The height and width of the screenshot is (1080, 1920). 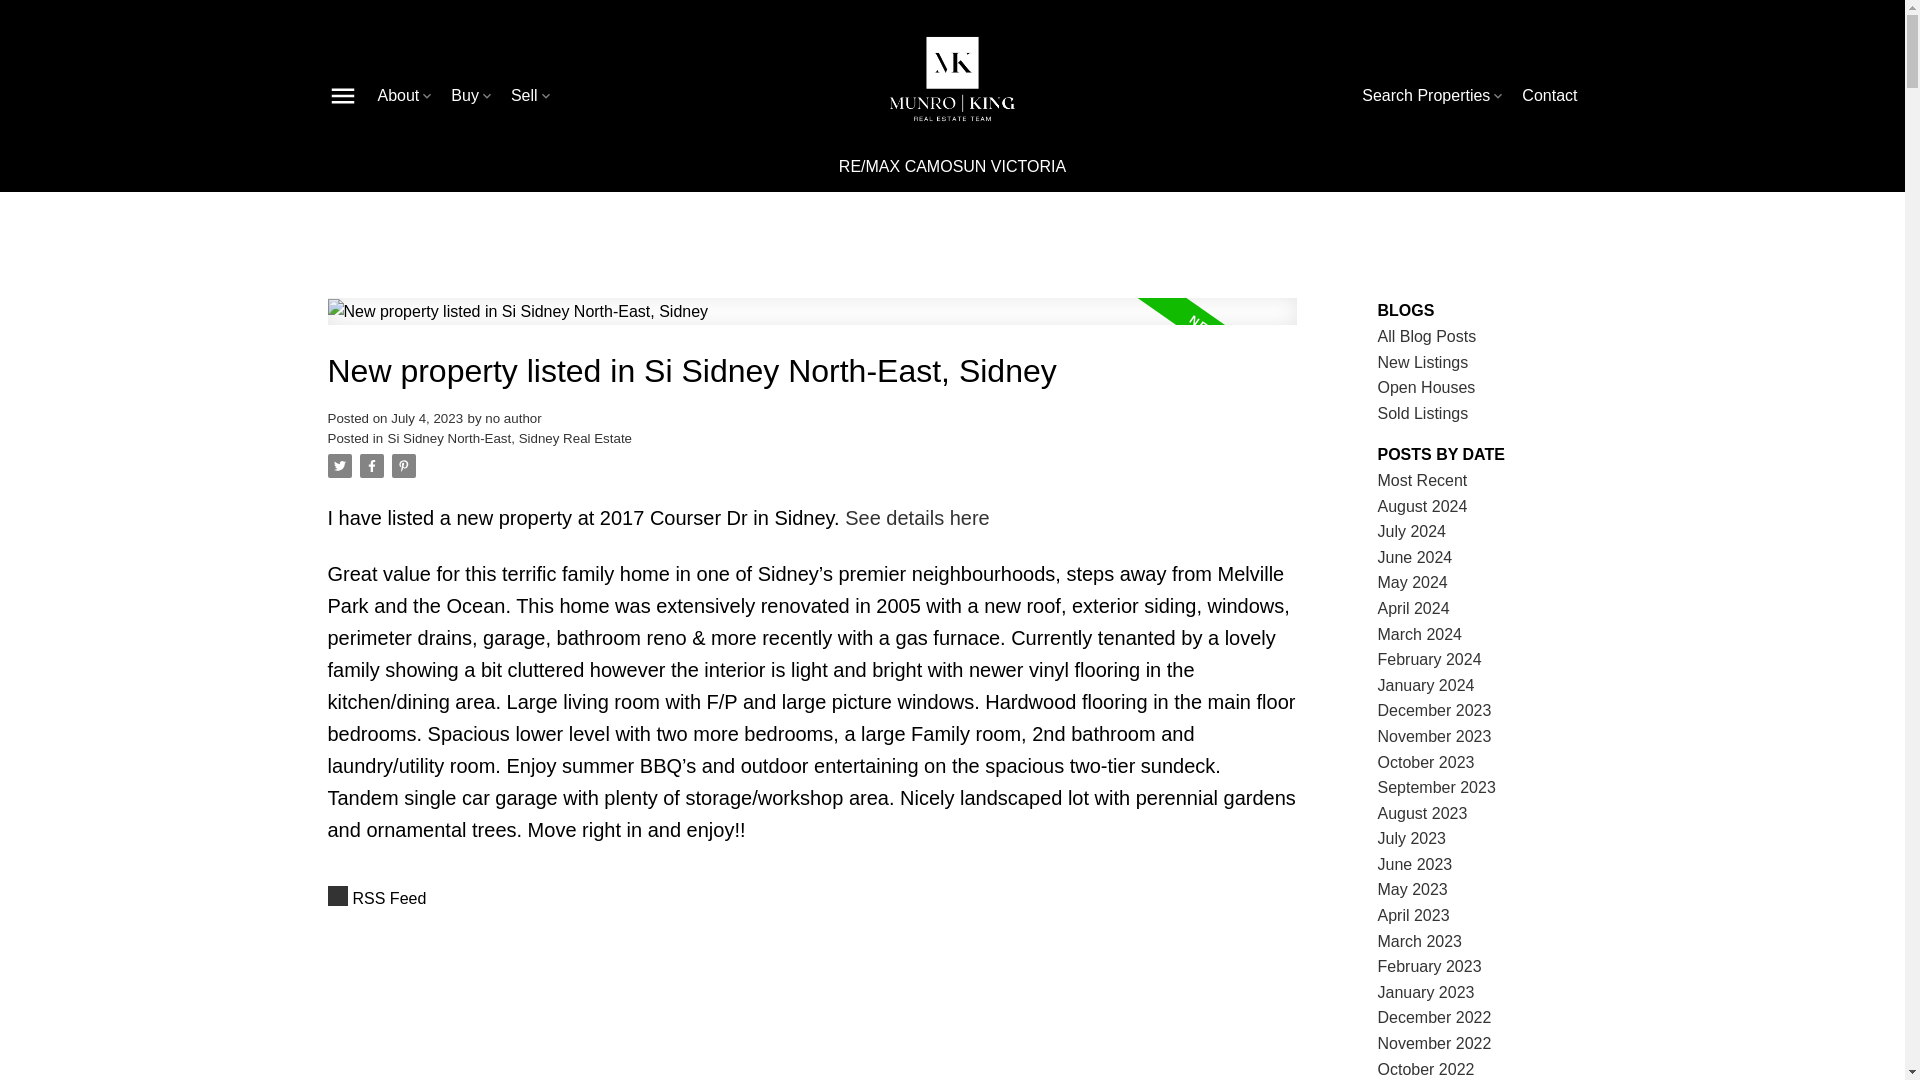 What do you see at coordinates (1412, 531) in the screenshot?
I see `July 2024` at bounding box center [1412, 531].